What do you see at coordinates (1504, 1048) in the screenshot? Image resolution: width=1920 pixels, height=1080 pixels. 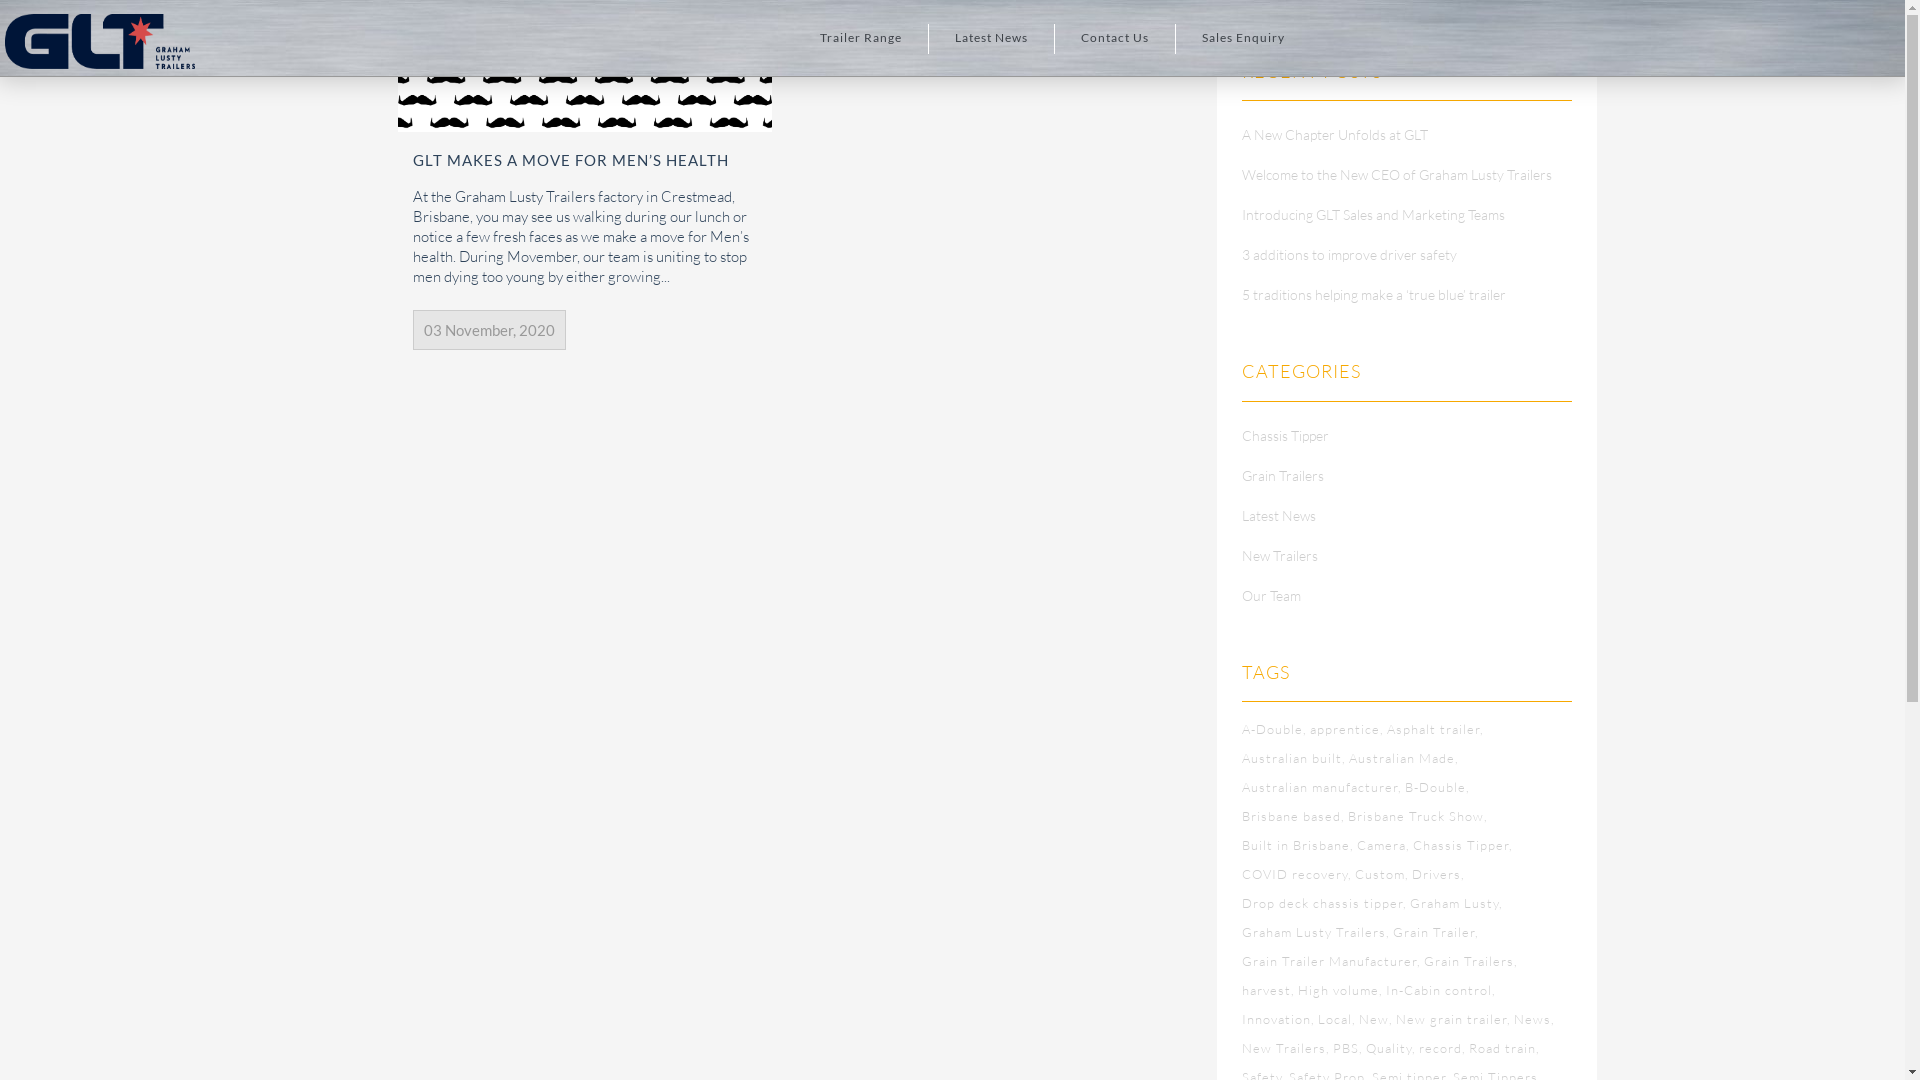 I see `Road train` at bounding box center [1504, 1048].